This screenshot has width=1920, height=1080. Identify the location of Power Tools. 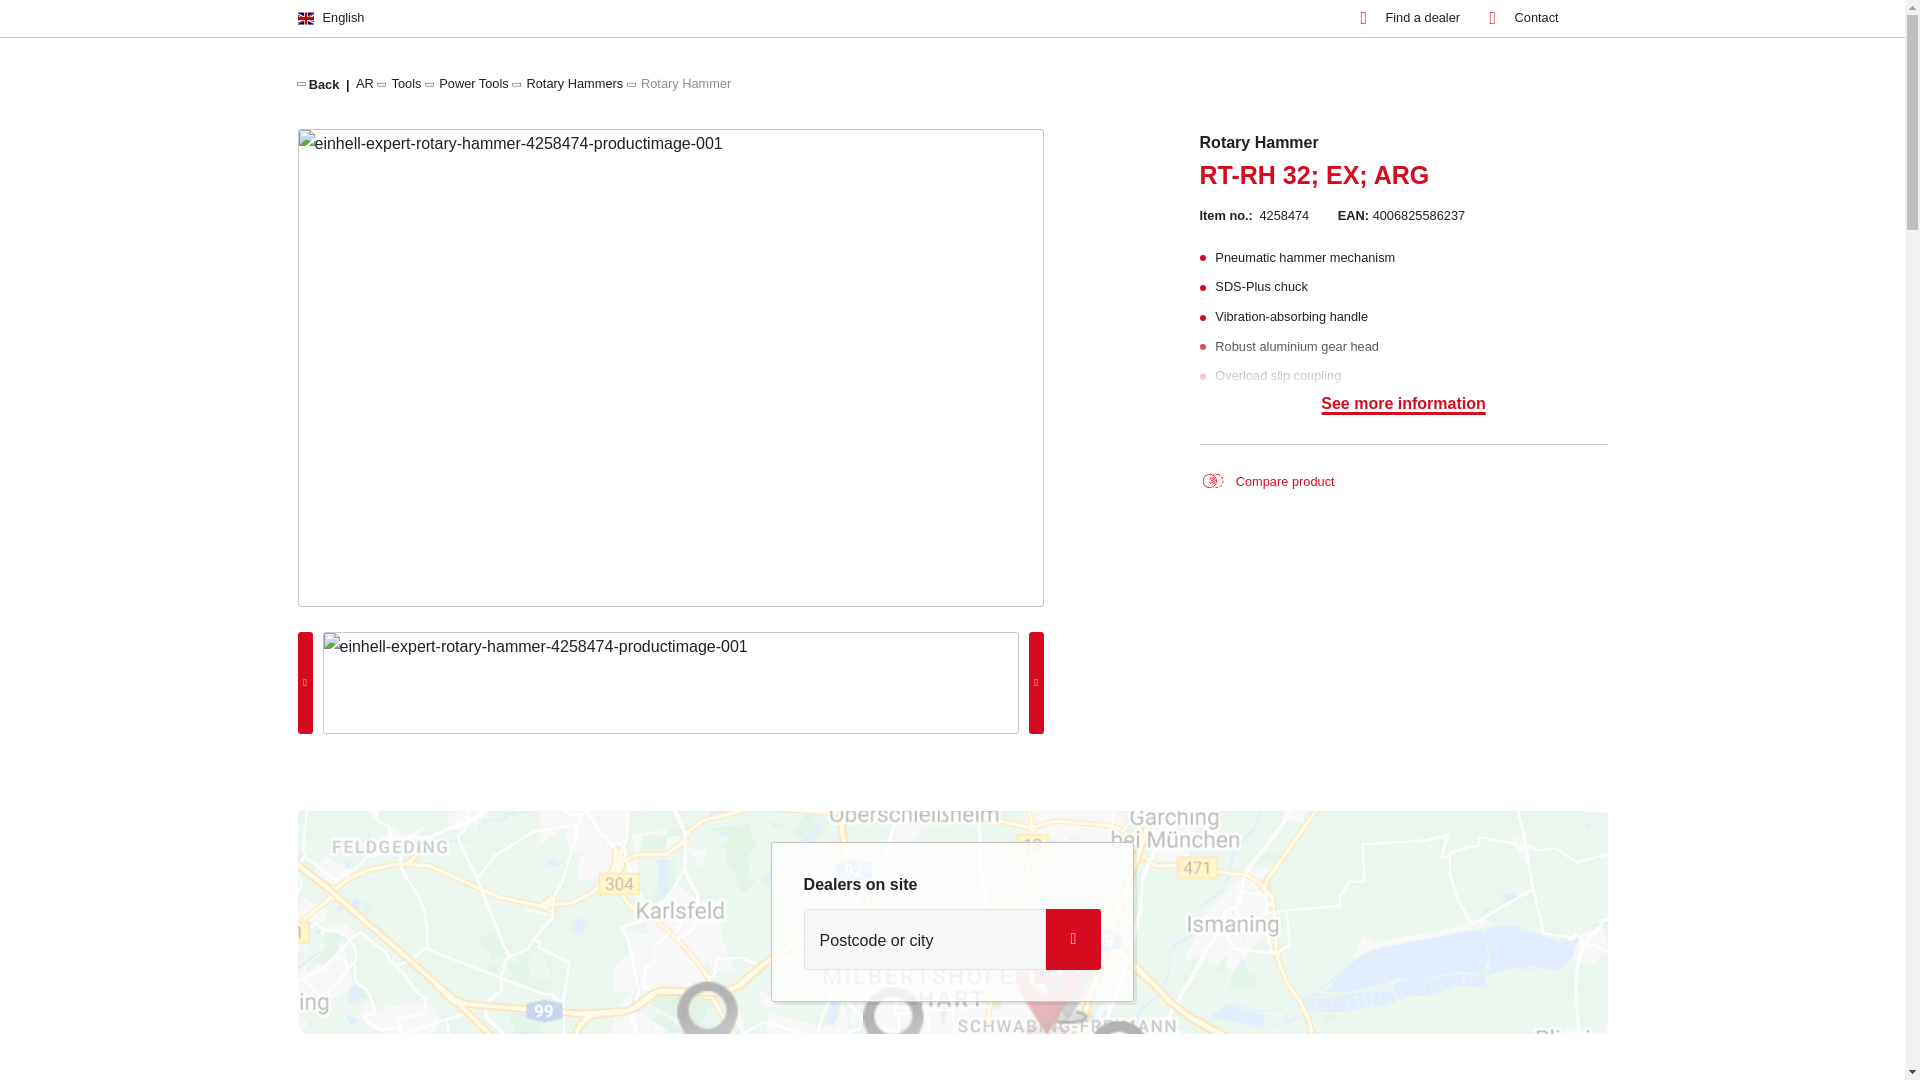
(474, 82).